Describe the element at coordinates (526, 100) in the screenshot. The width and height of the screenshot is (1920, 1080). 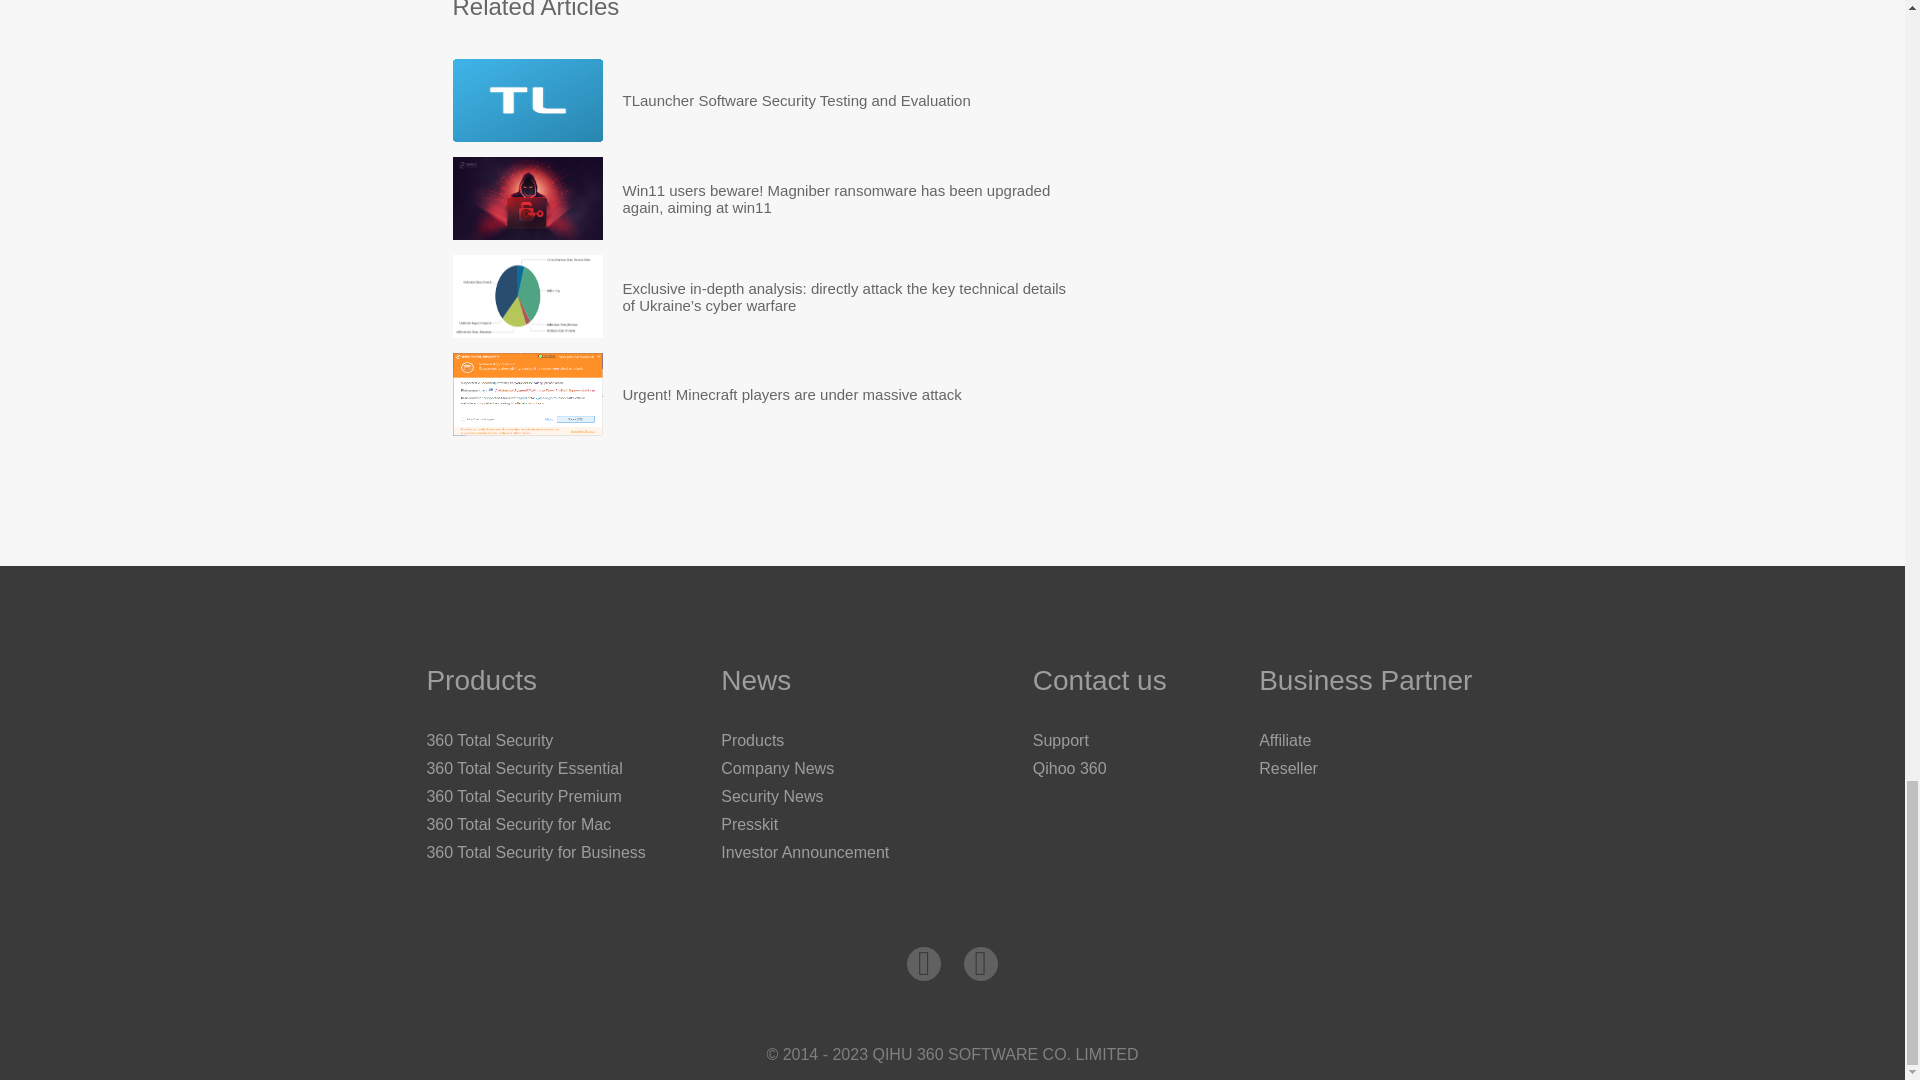
I see `TLauncher Software Security Testing and Evaluation` at that location.